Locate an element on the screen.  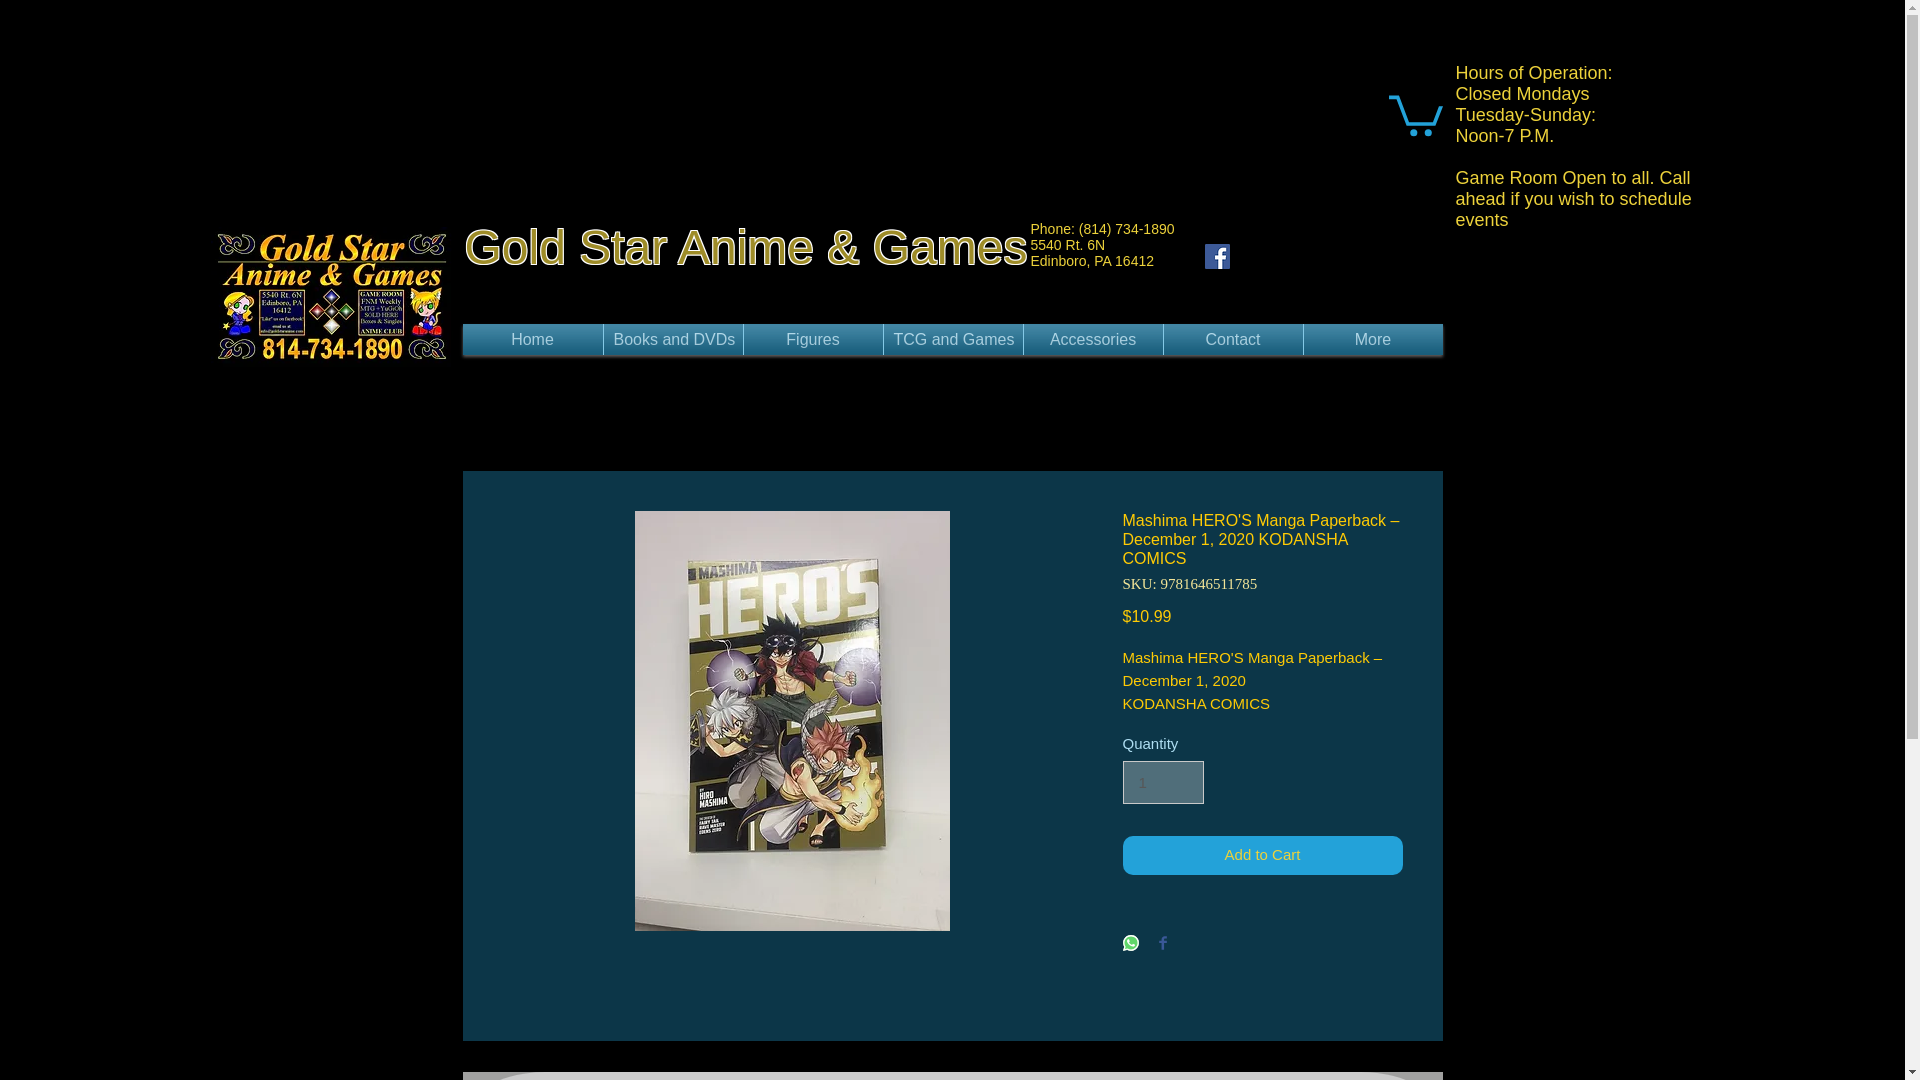
Accessories is located at coordinates (1093, 340).